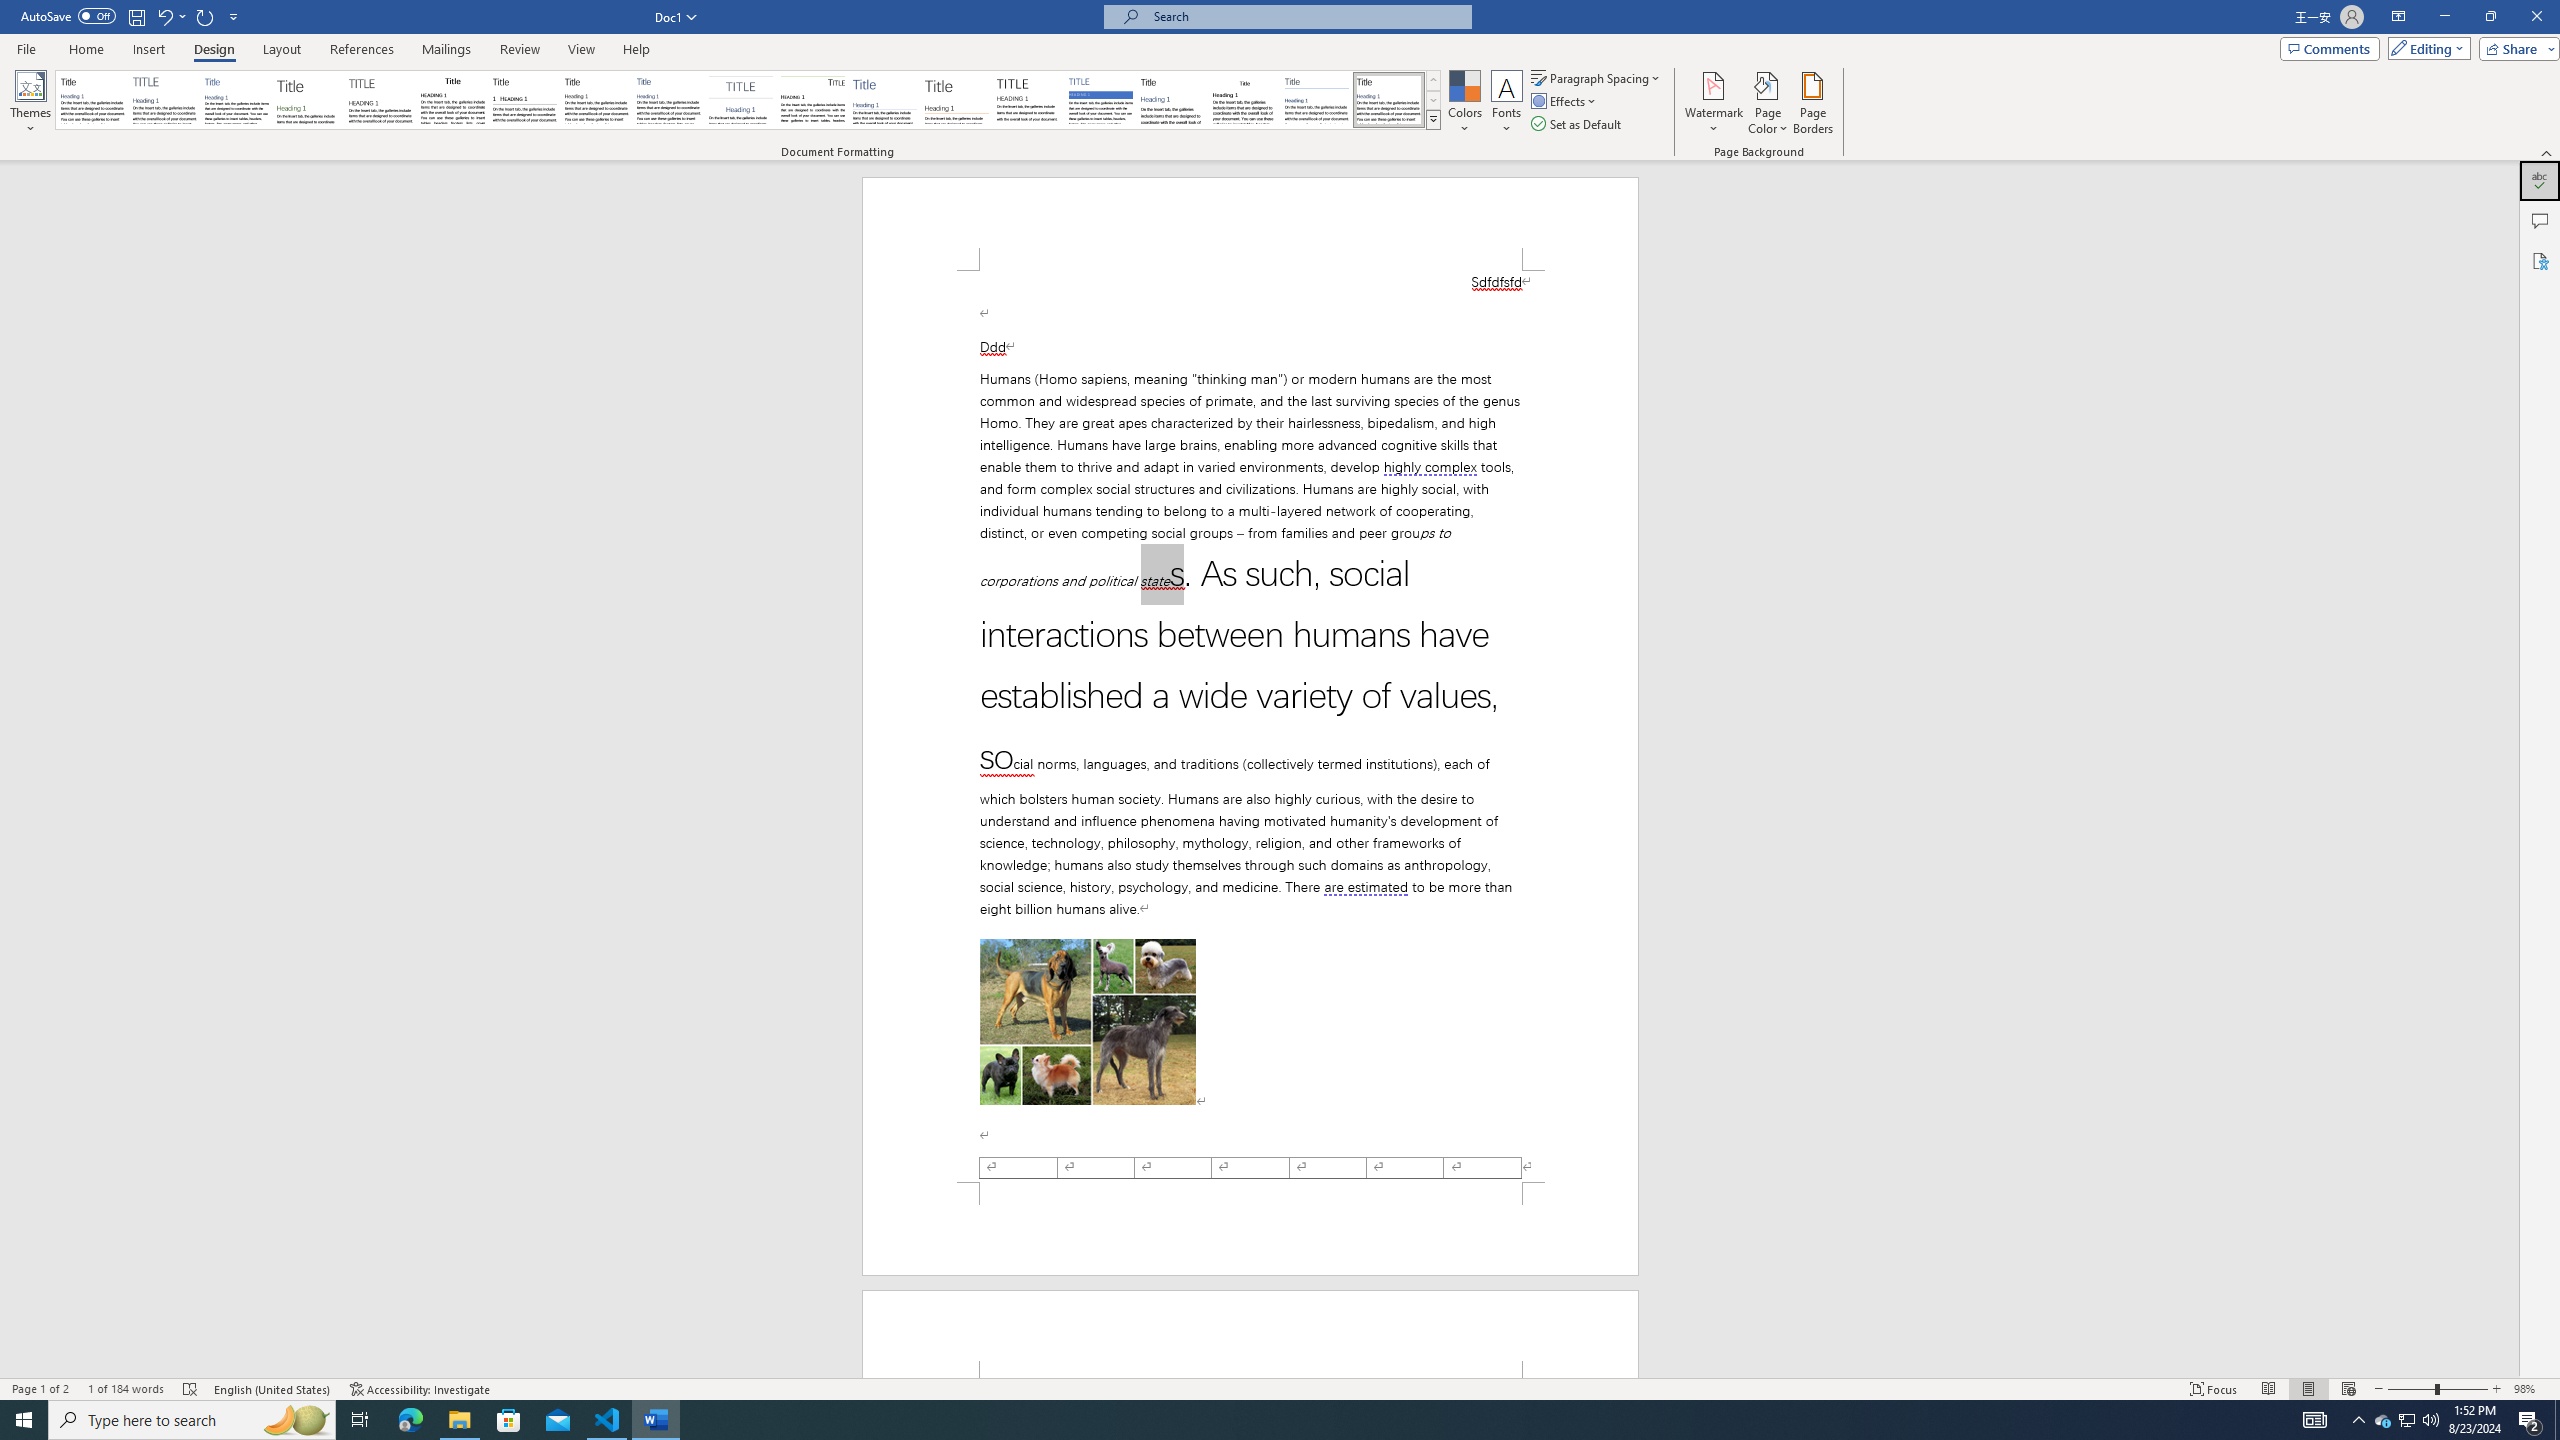 The height and width of the screenshot is (1440, 2560). What do you see at coordinates (1768, 103) in the screenshot?
I see `Page Color` at bounding box center [1768, 103].